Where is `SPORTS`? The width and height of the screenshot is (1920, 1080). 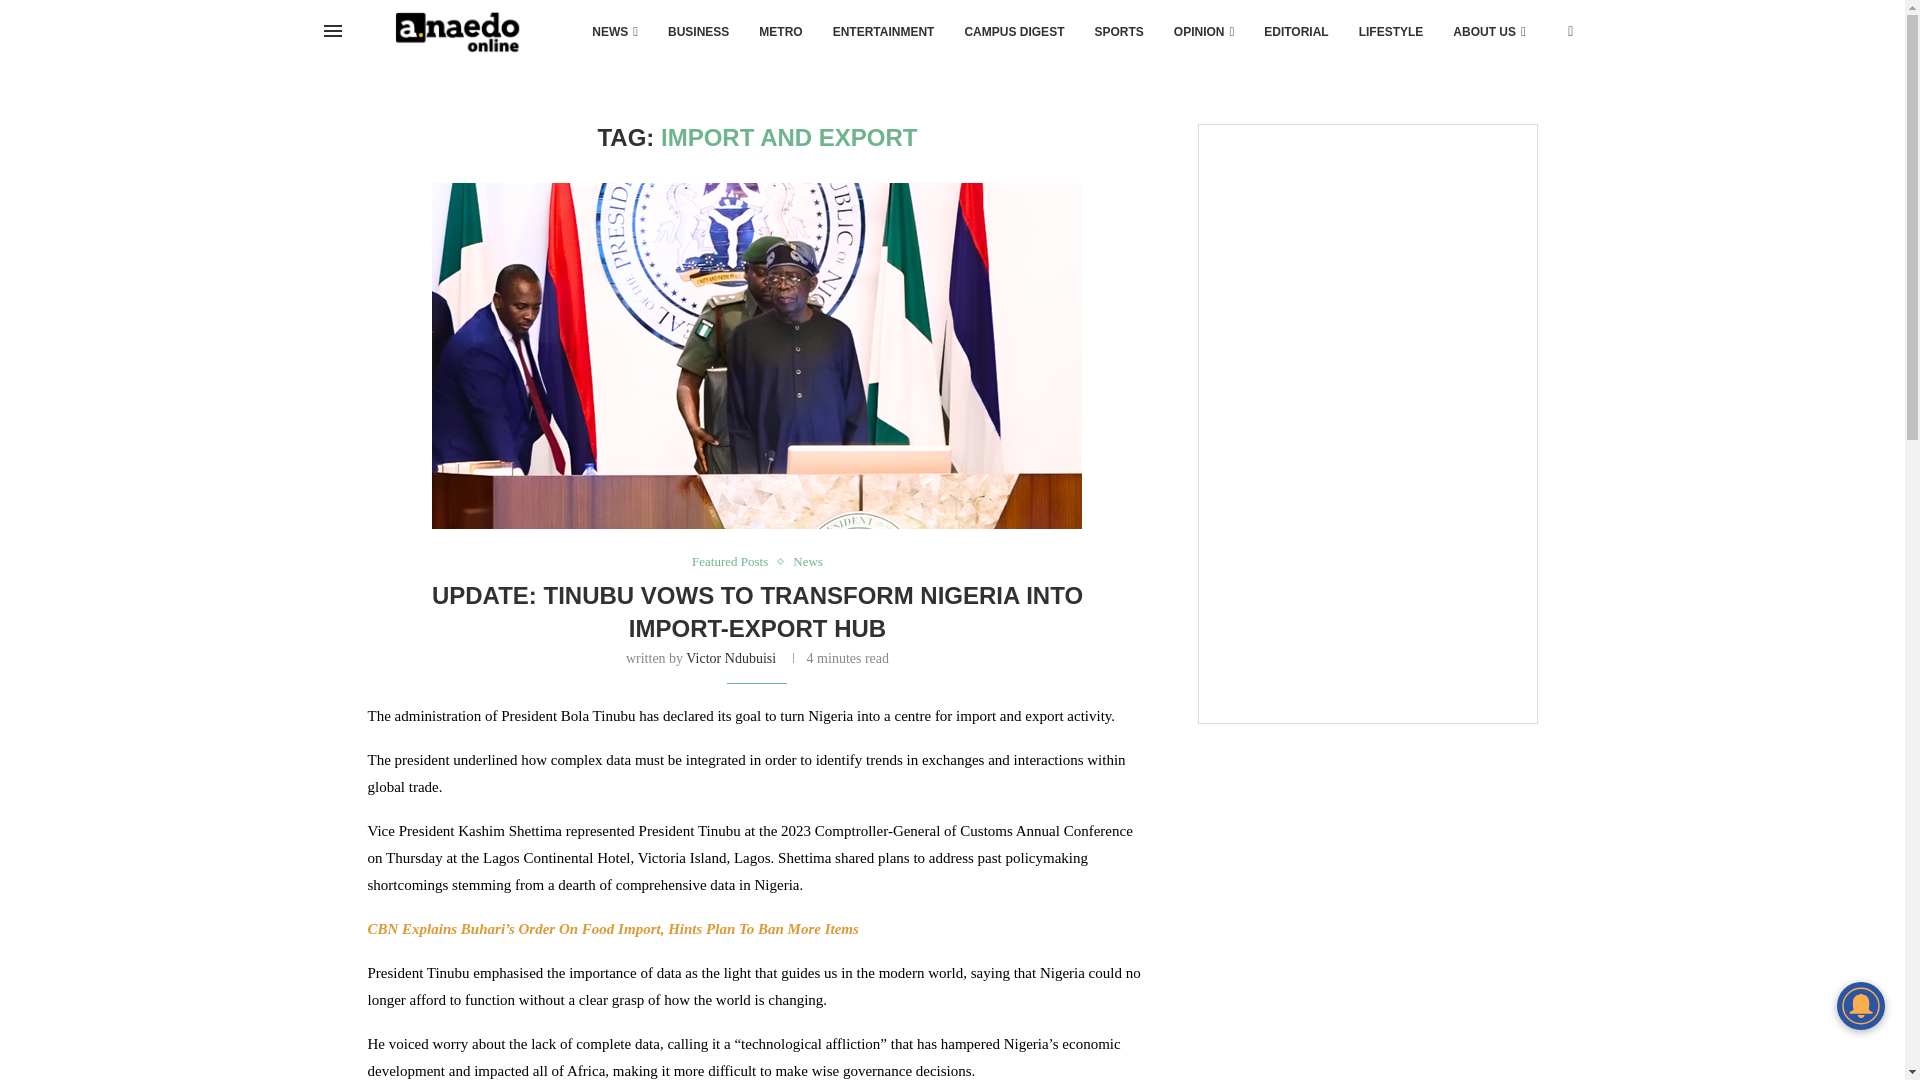 SPORTS is located at coordinates (1118, 32).